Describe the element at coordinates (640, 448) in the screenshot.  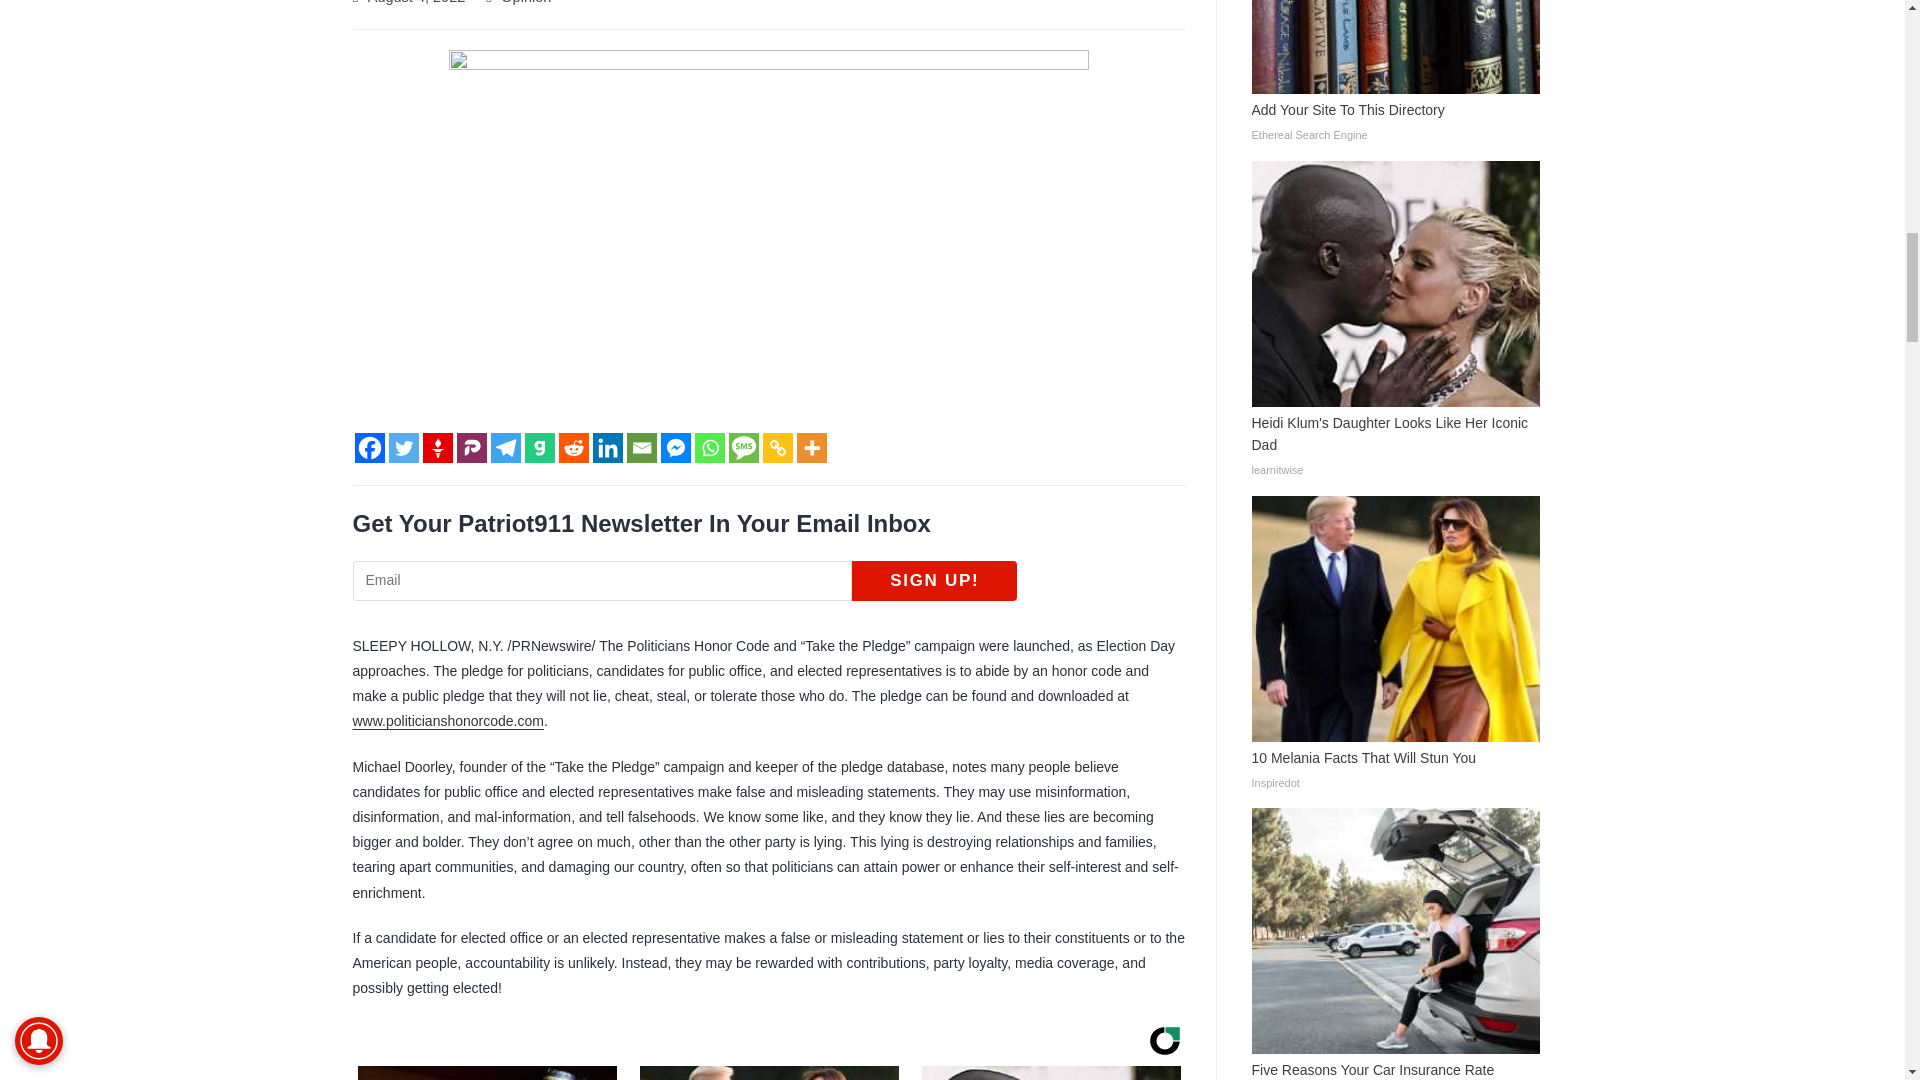
I see `Email` at that location.